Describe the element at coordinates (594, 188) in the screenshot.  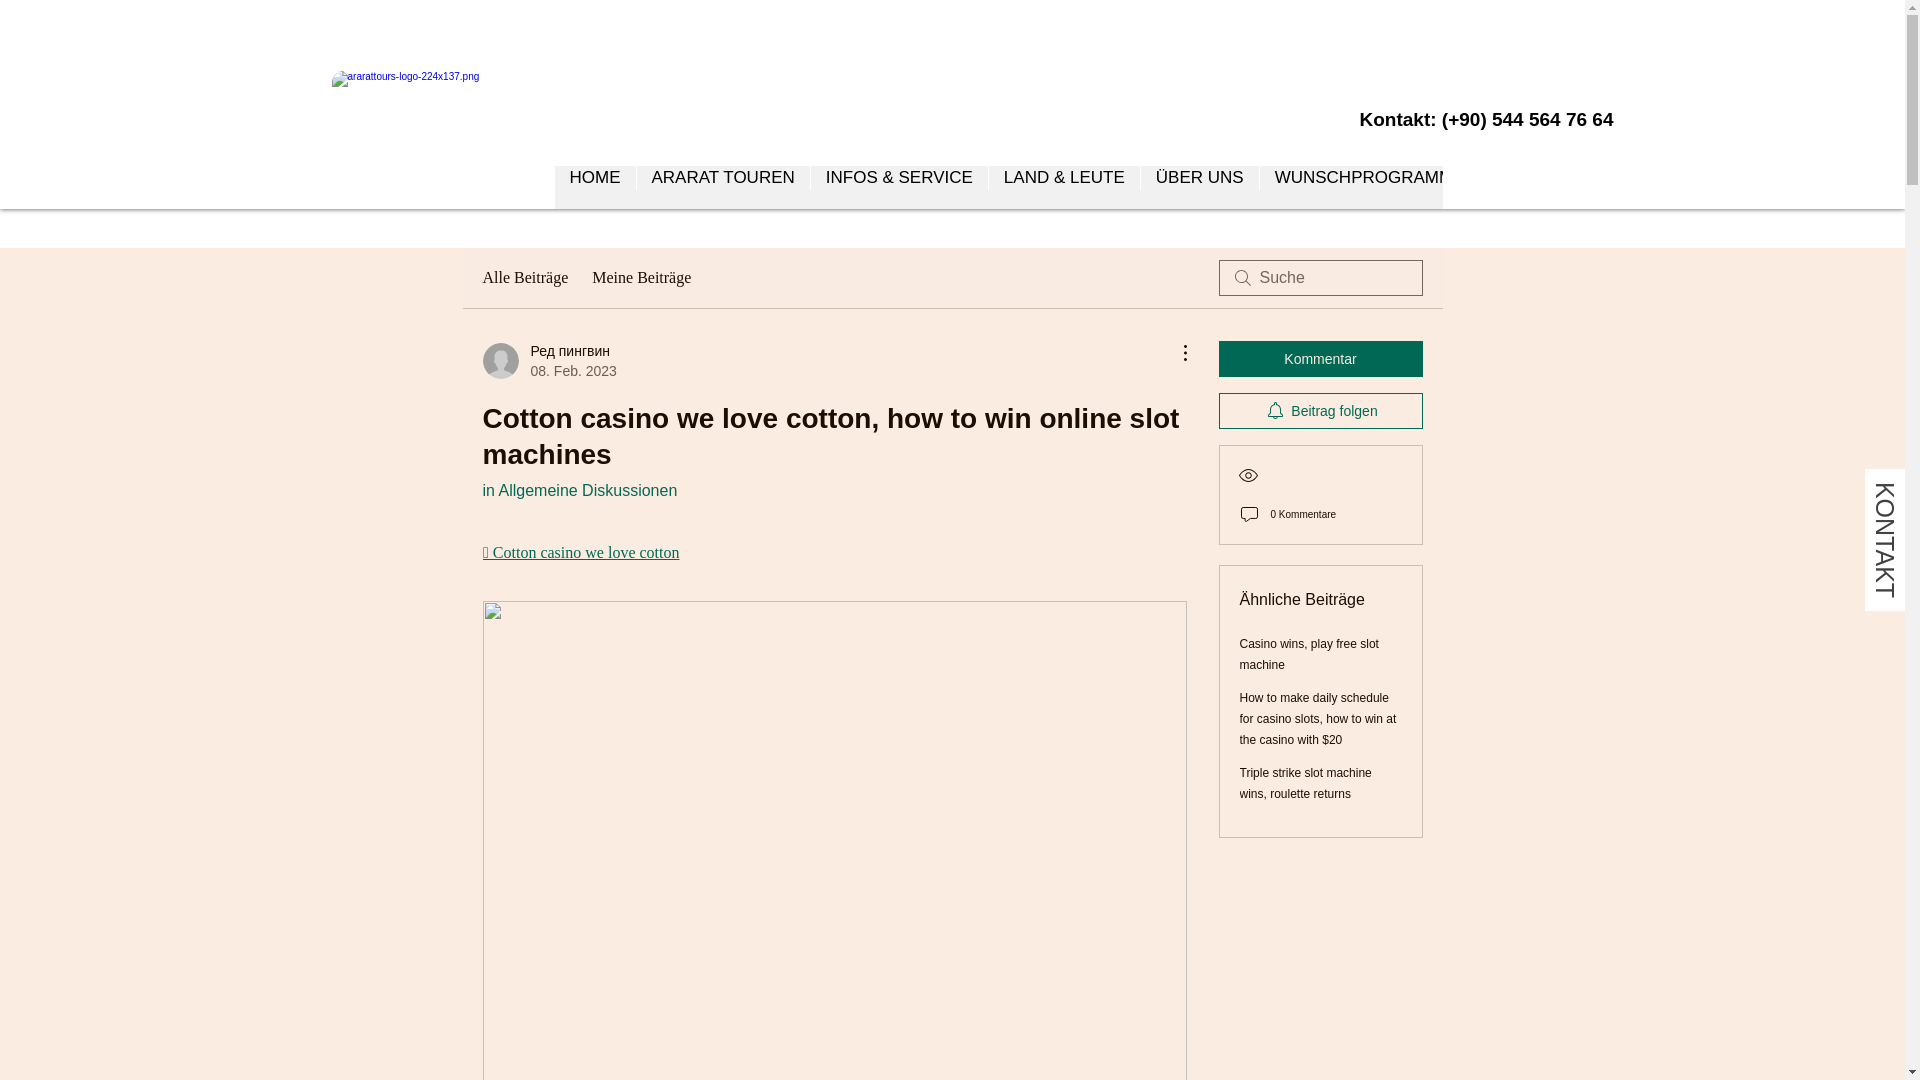
I see `HOME` at that location.